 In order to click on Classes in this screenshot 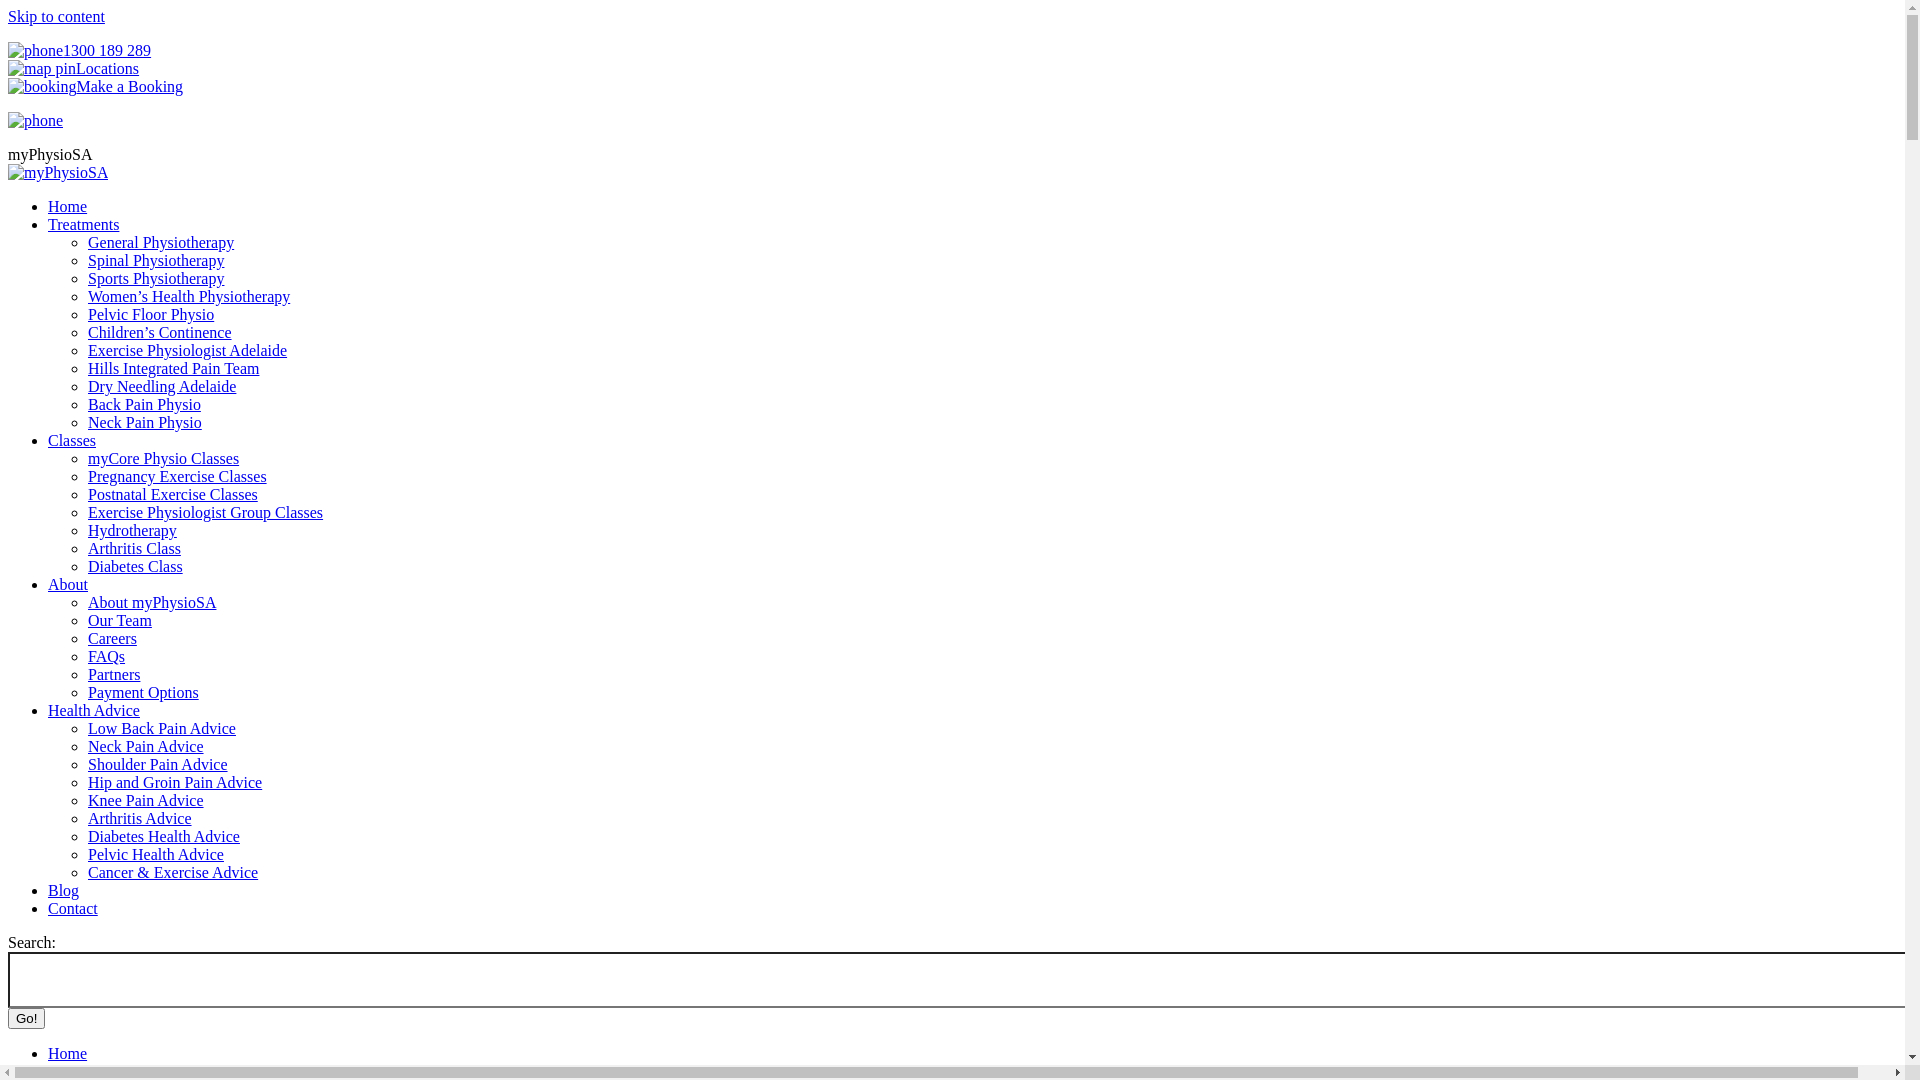, I will do `click(72, 440)`.